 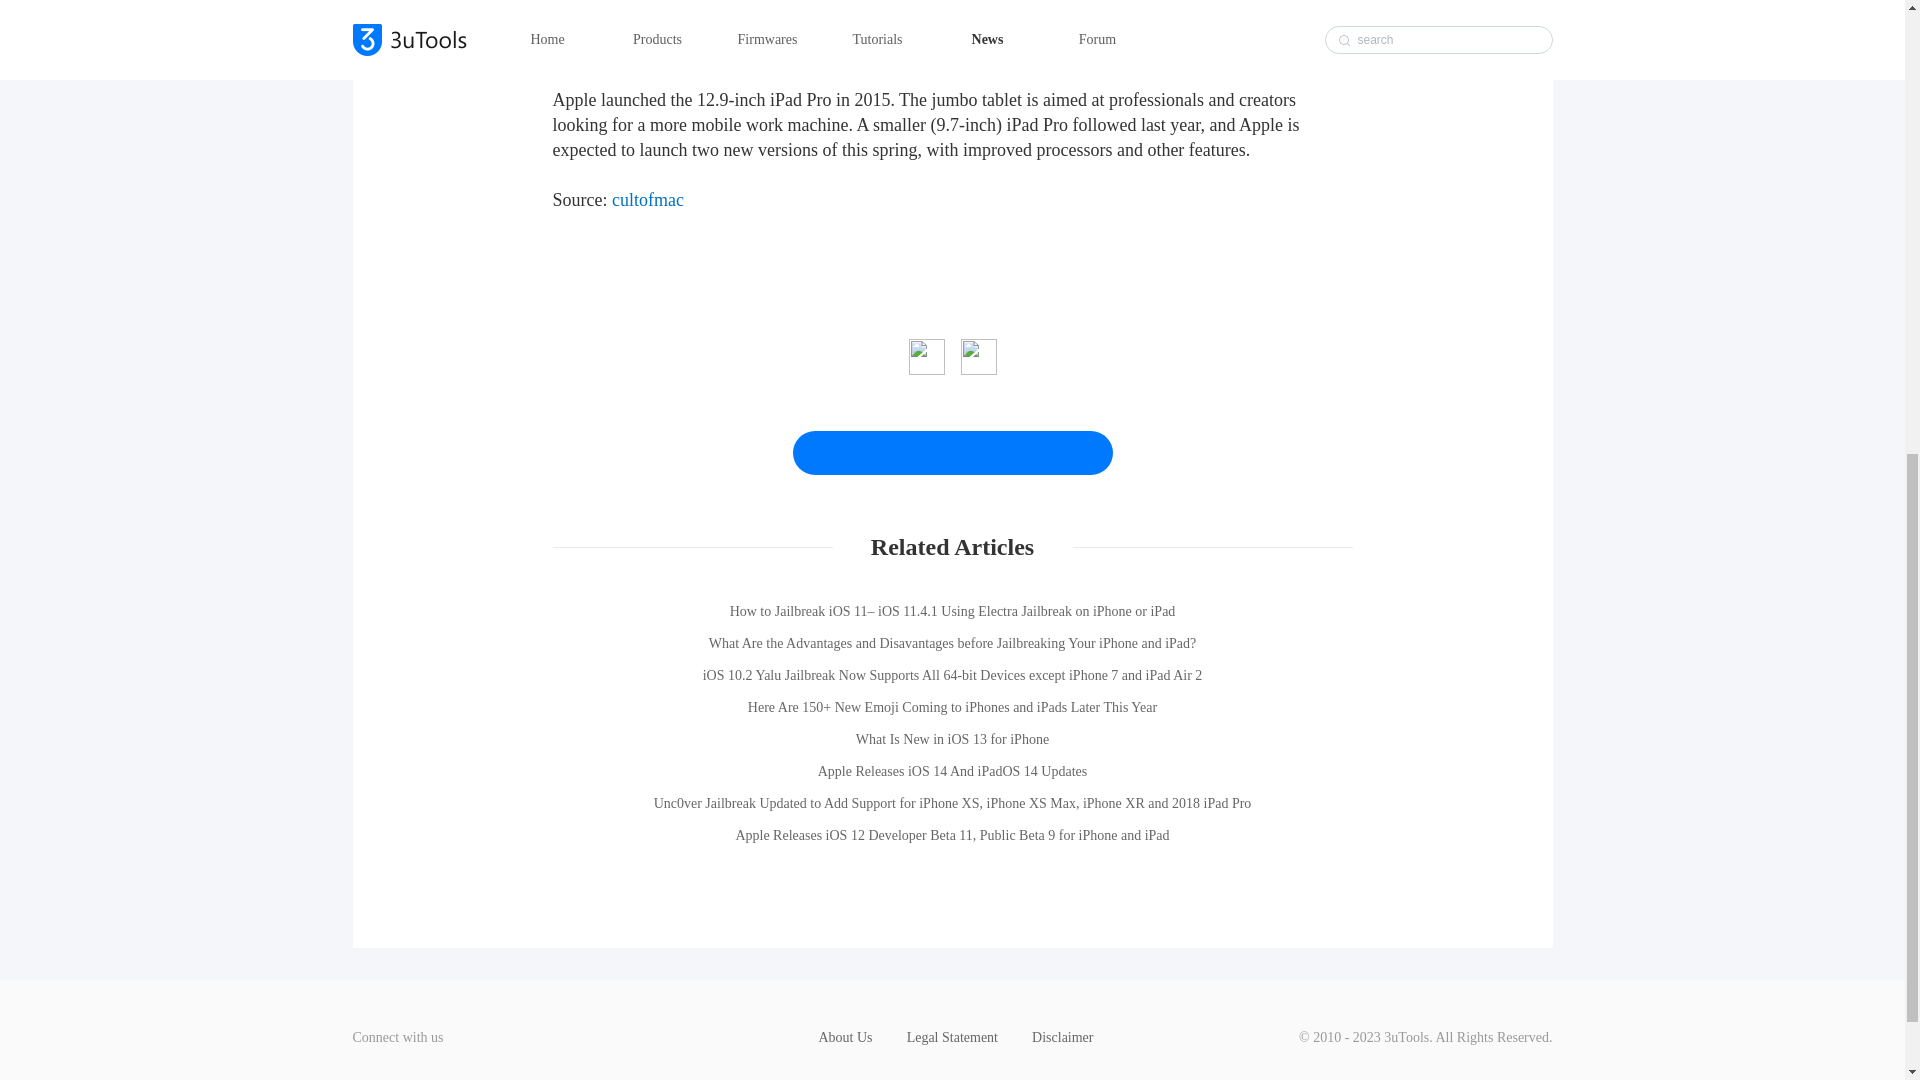 I want to click on What Is New in iOS 13 for iPhone, so click(x=952, y=740).